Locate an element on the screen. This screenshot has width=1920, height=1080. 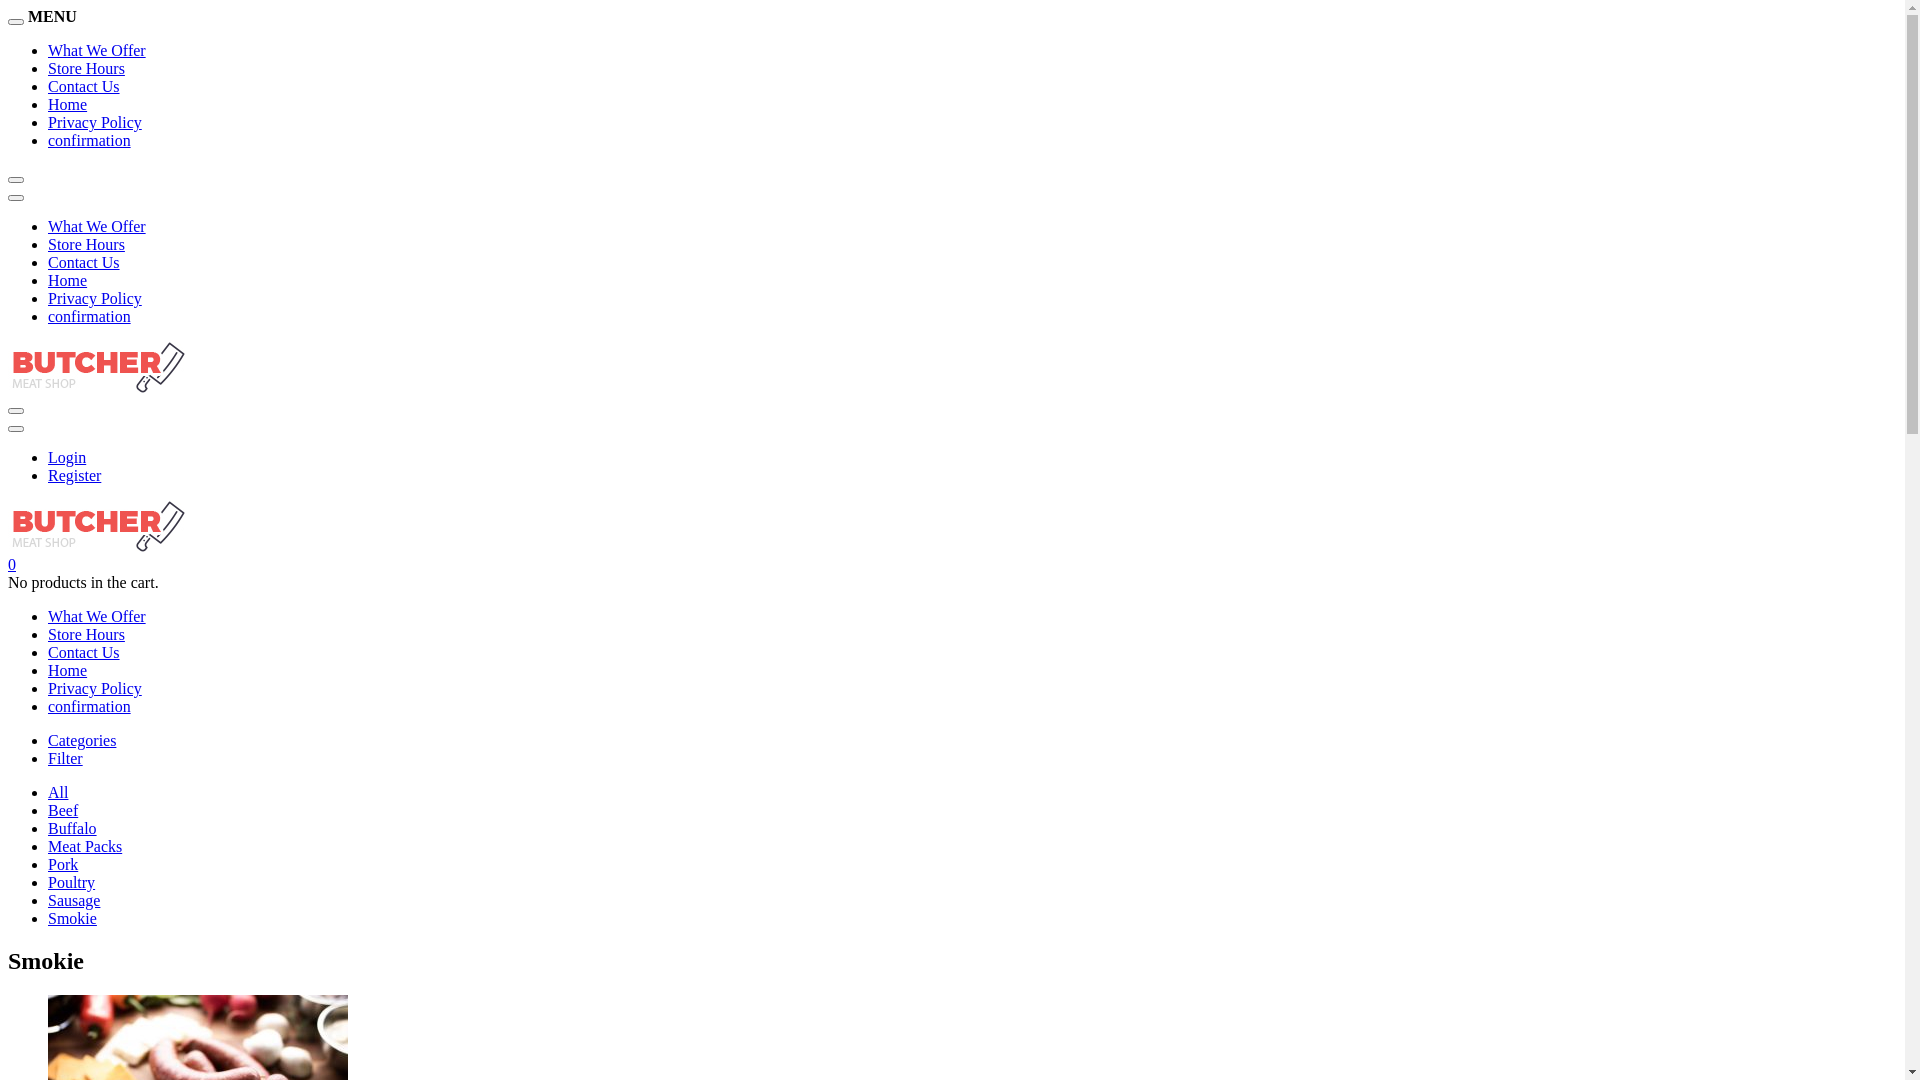
Register is located at coordinates (74, 476).